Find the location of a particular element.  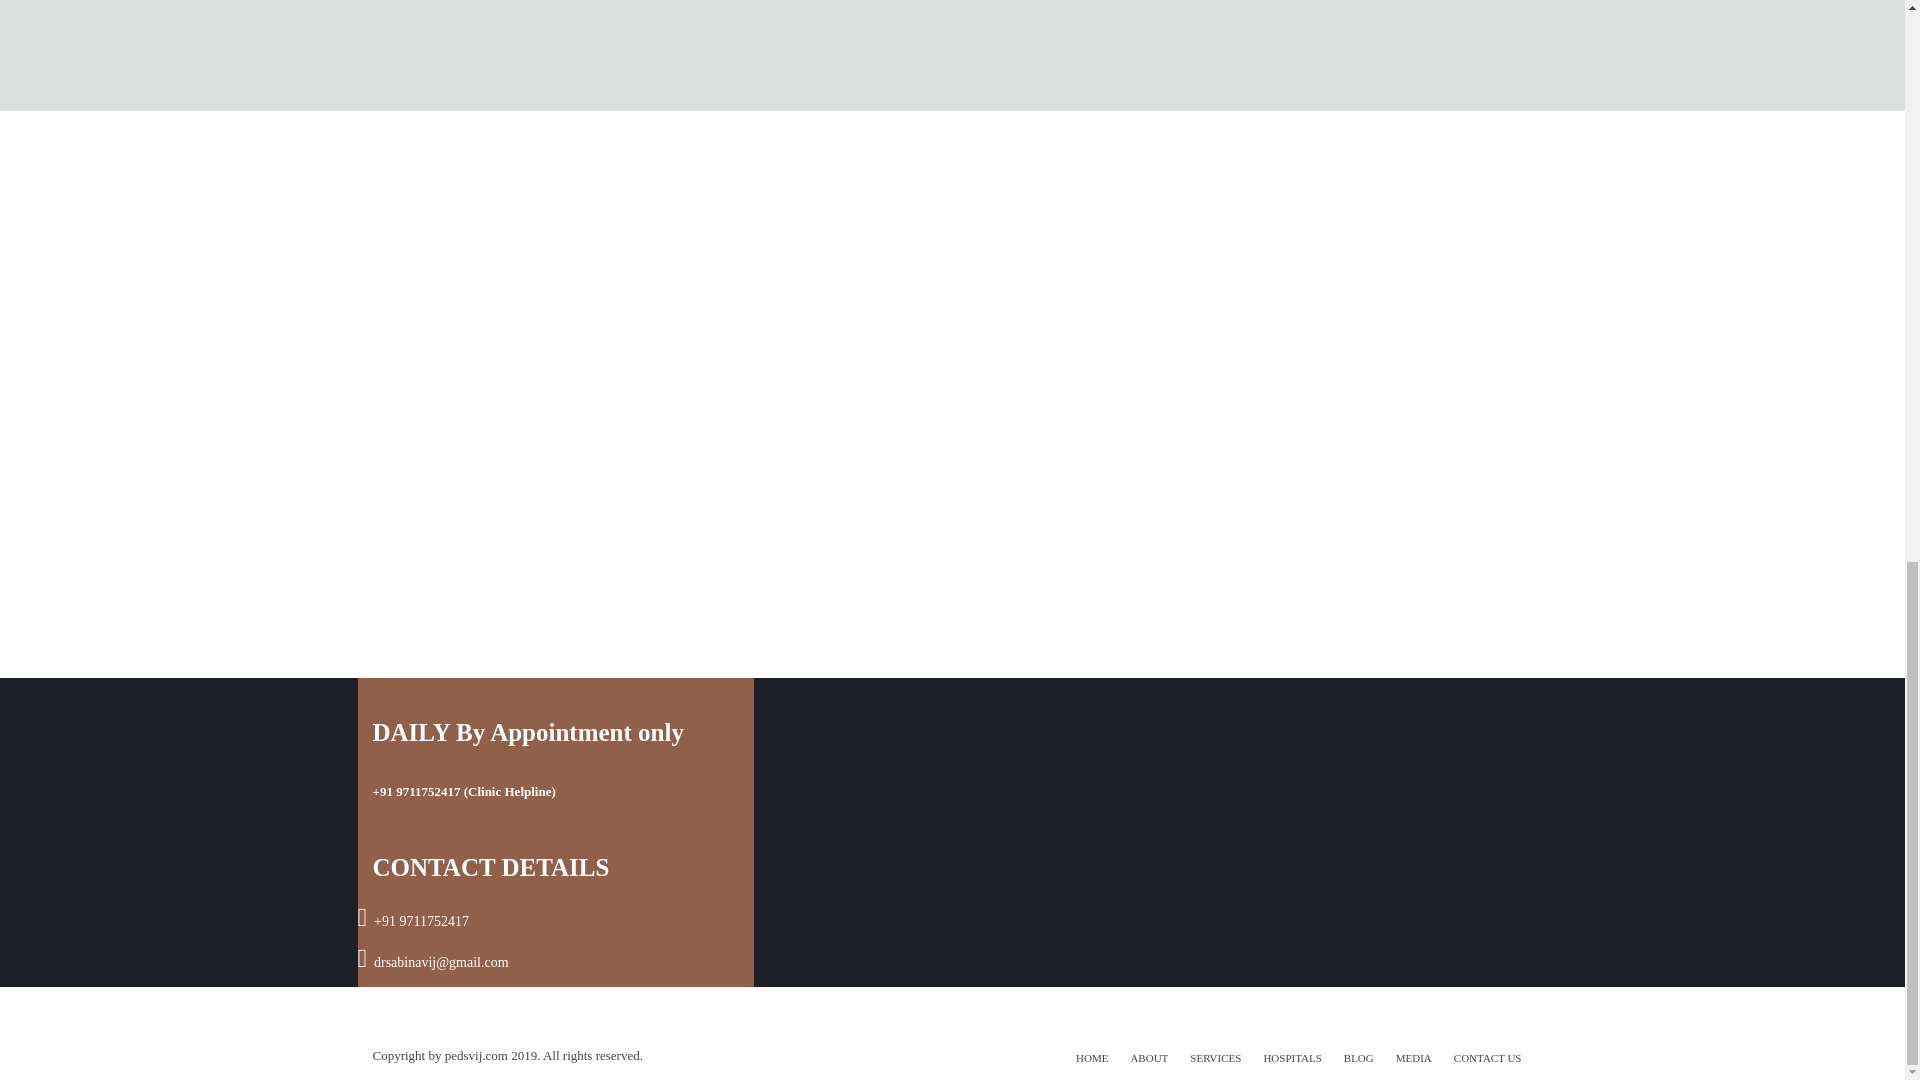

HOME is located at coordinates (1091, 1057).